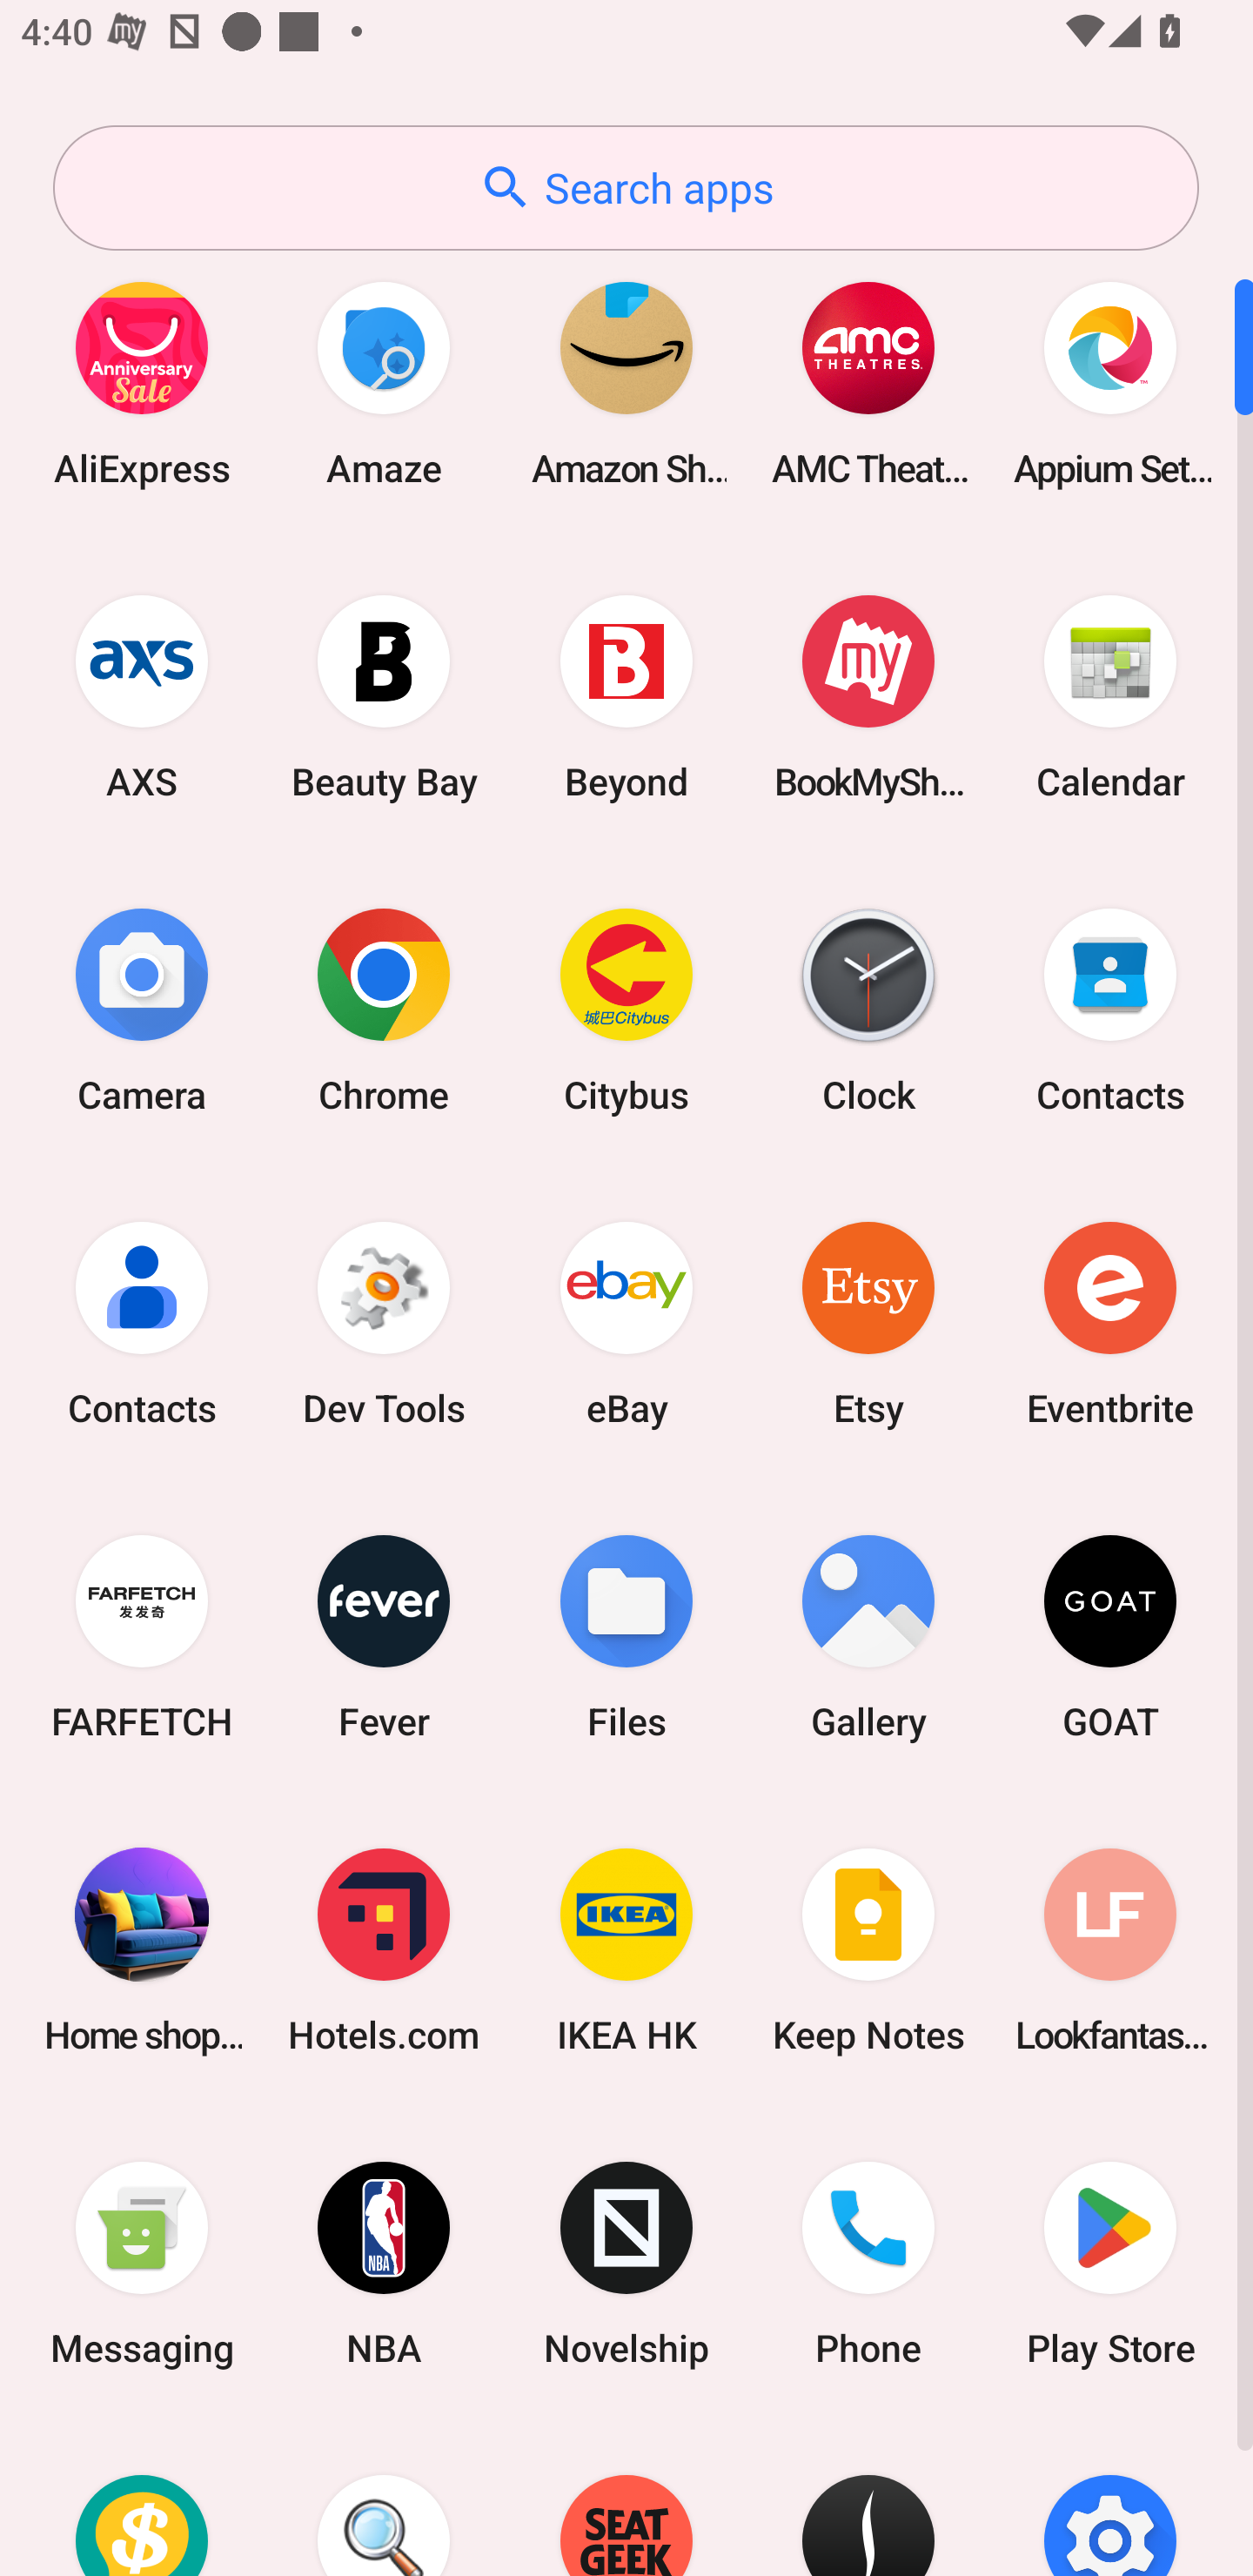  What do you see at coordinates (626, 1636) in the screenshot?
I see `Files` at bounding box center [626, 1636].